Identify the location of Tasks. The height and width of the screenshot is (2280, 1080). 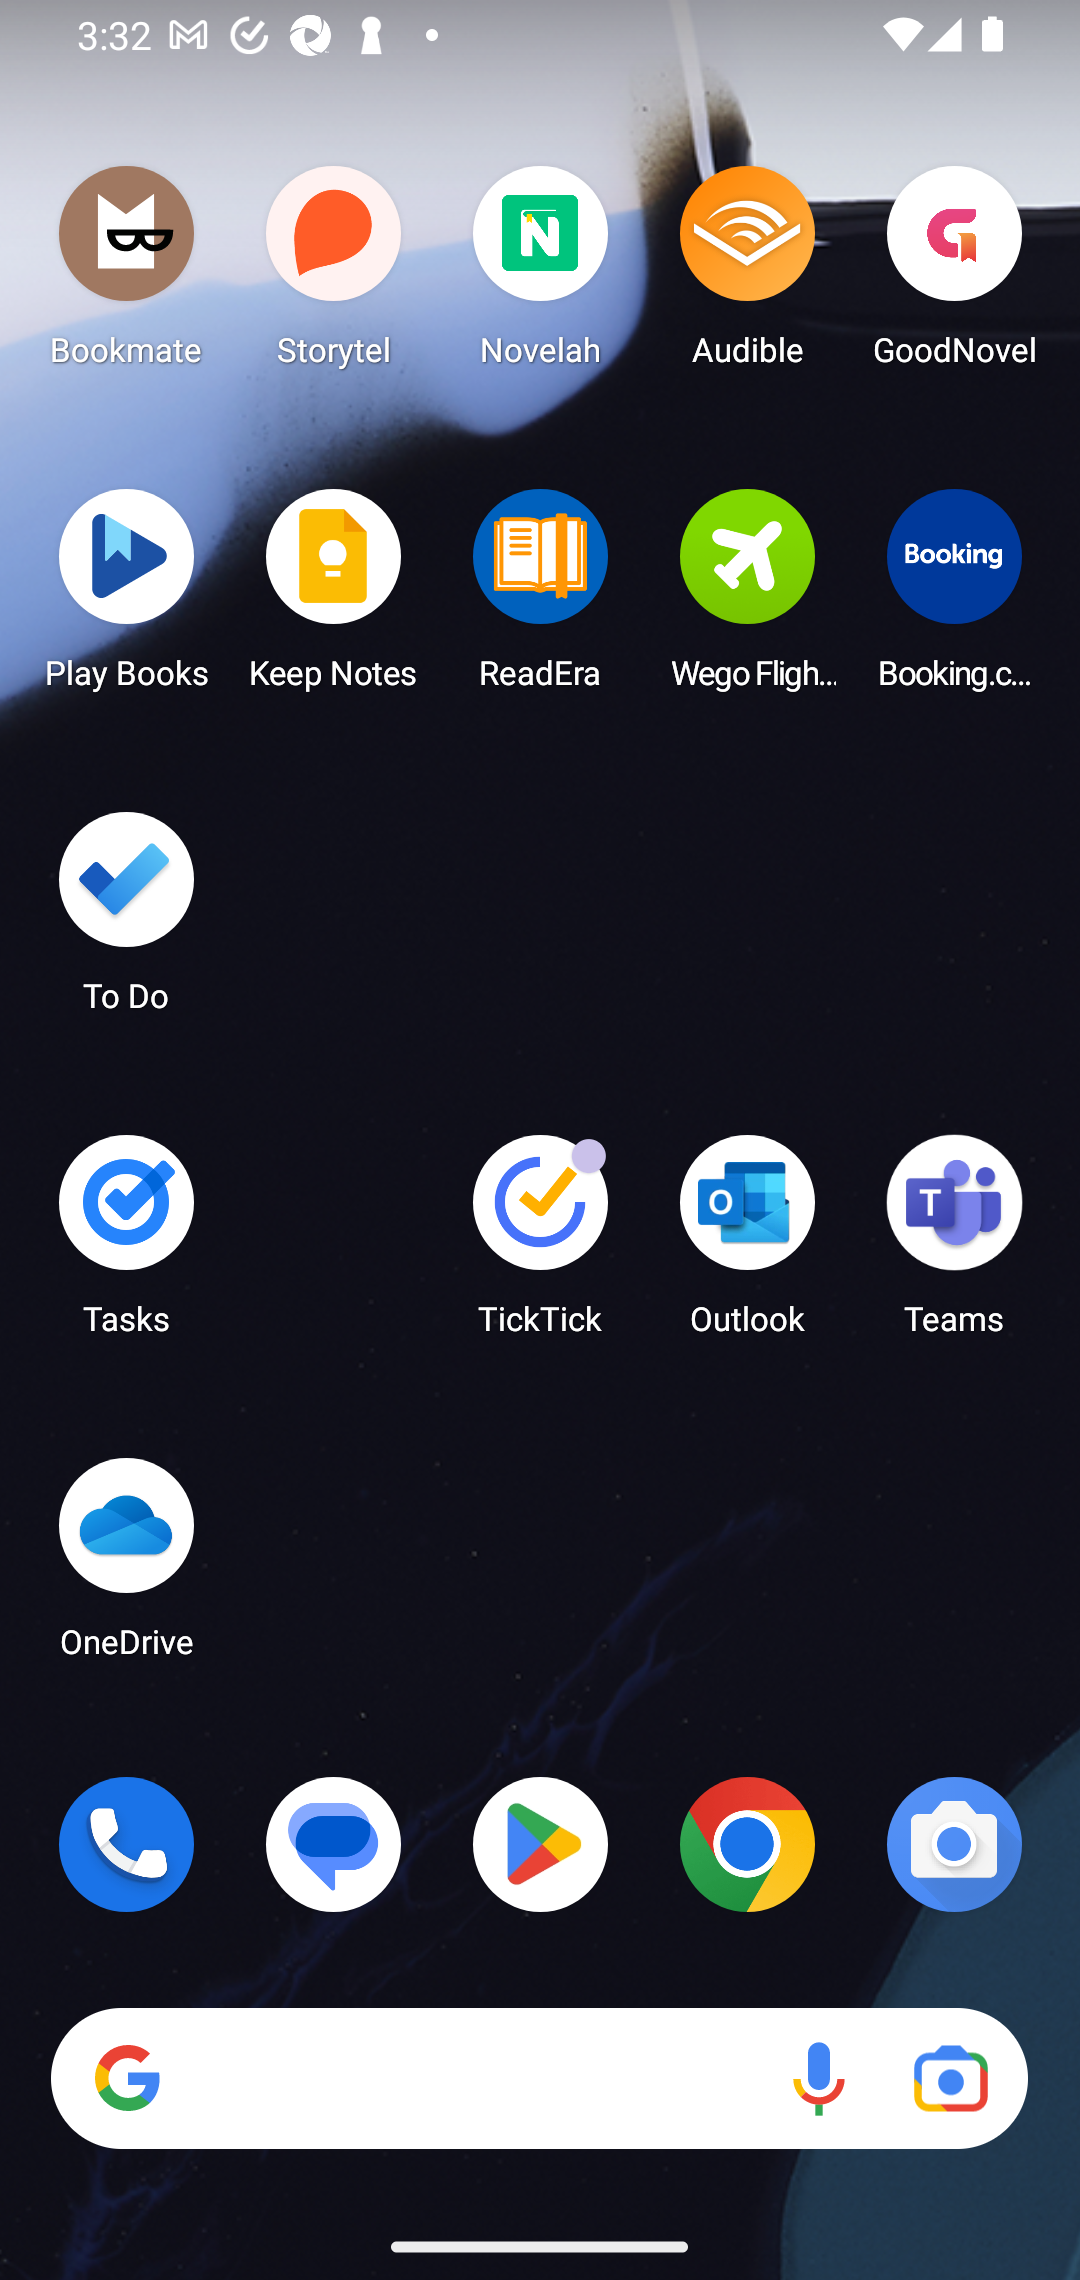
(126, 1244).